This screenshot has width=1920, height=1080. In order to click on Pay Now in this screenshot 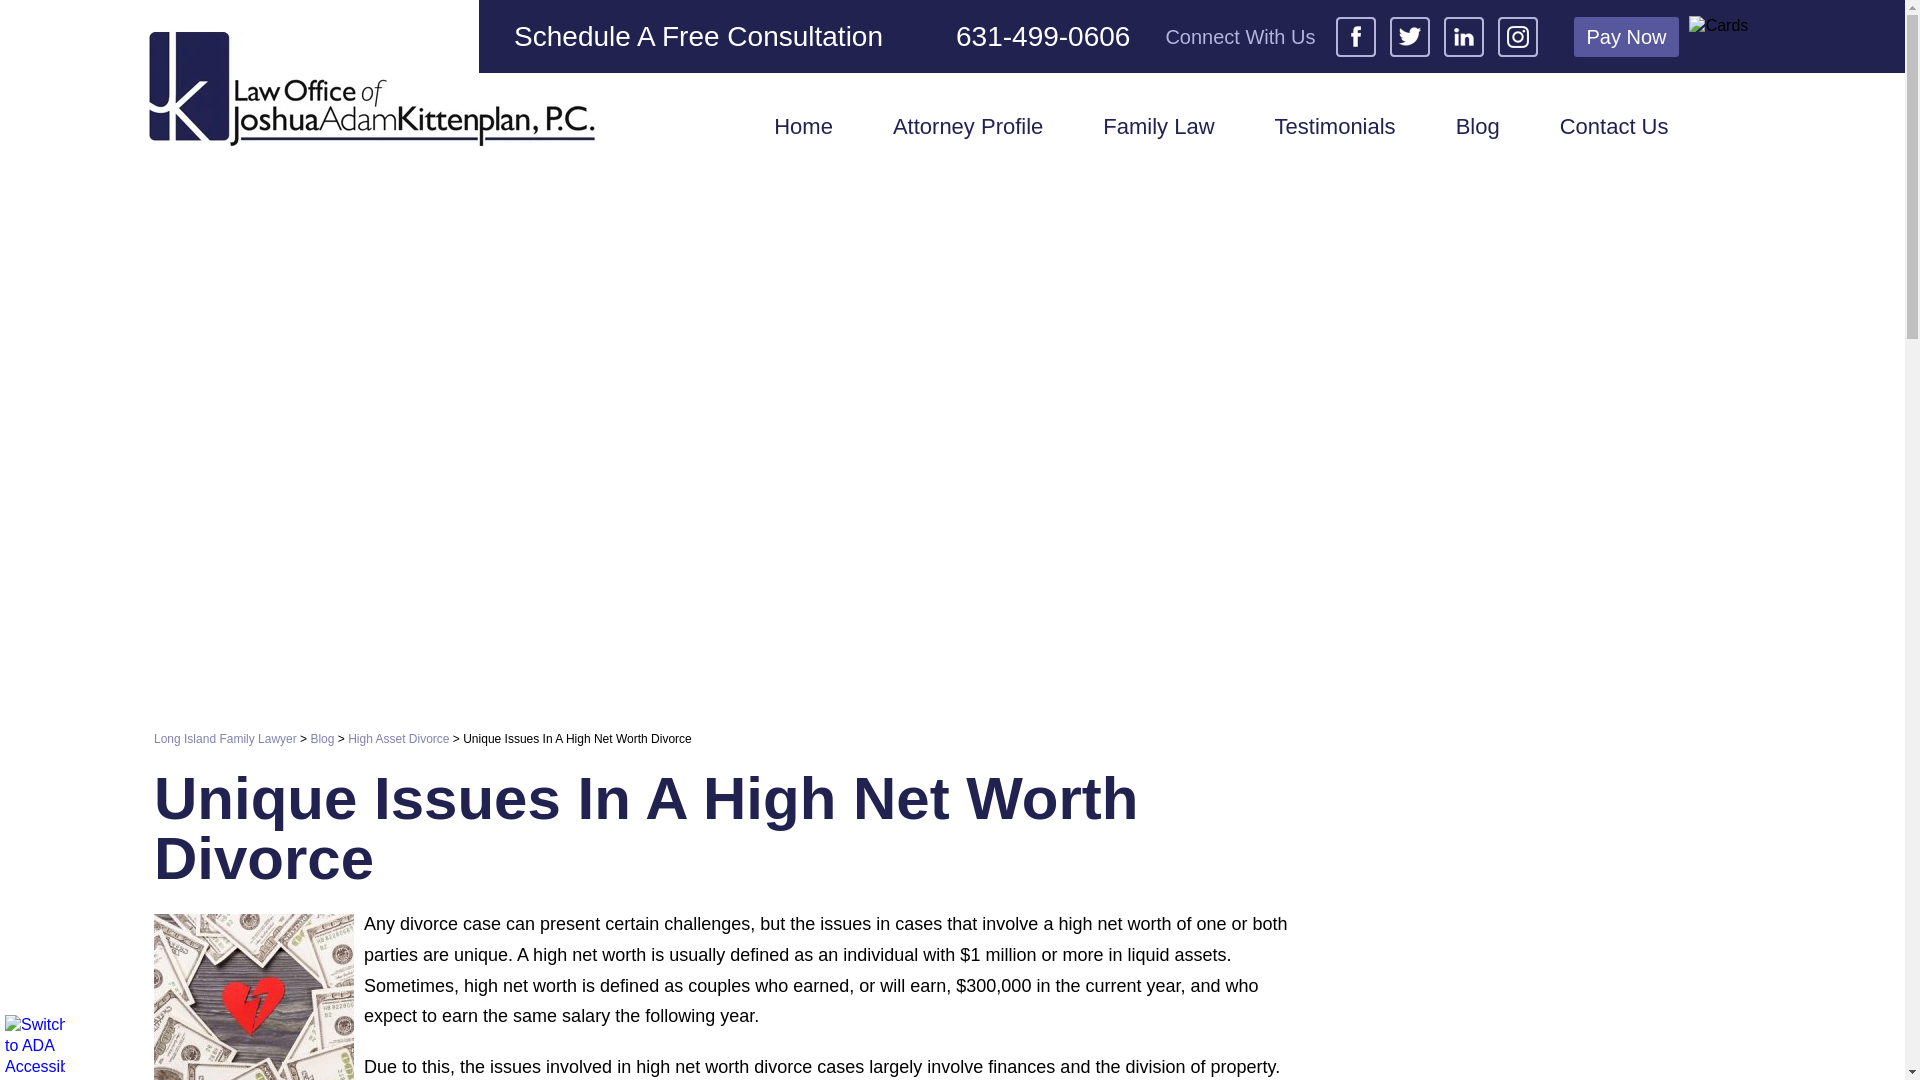, I will do `click(1626, 36)`.